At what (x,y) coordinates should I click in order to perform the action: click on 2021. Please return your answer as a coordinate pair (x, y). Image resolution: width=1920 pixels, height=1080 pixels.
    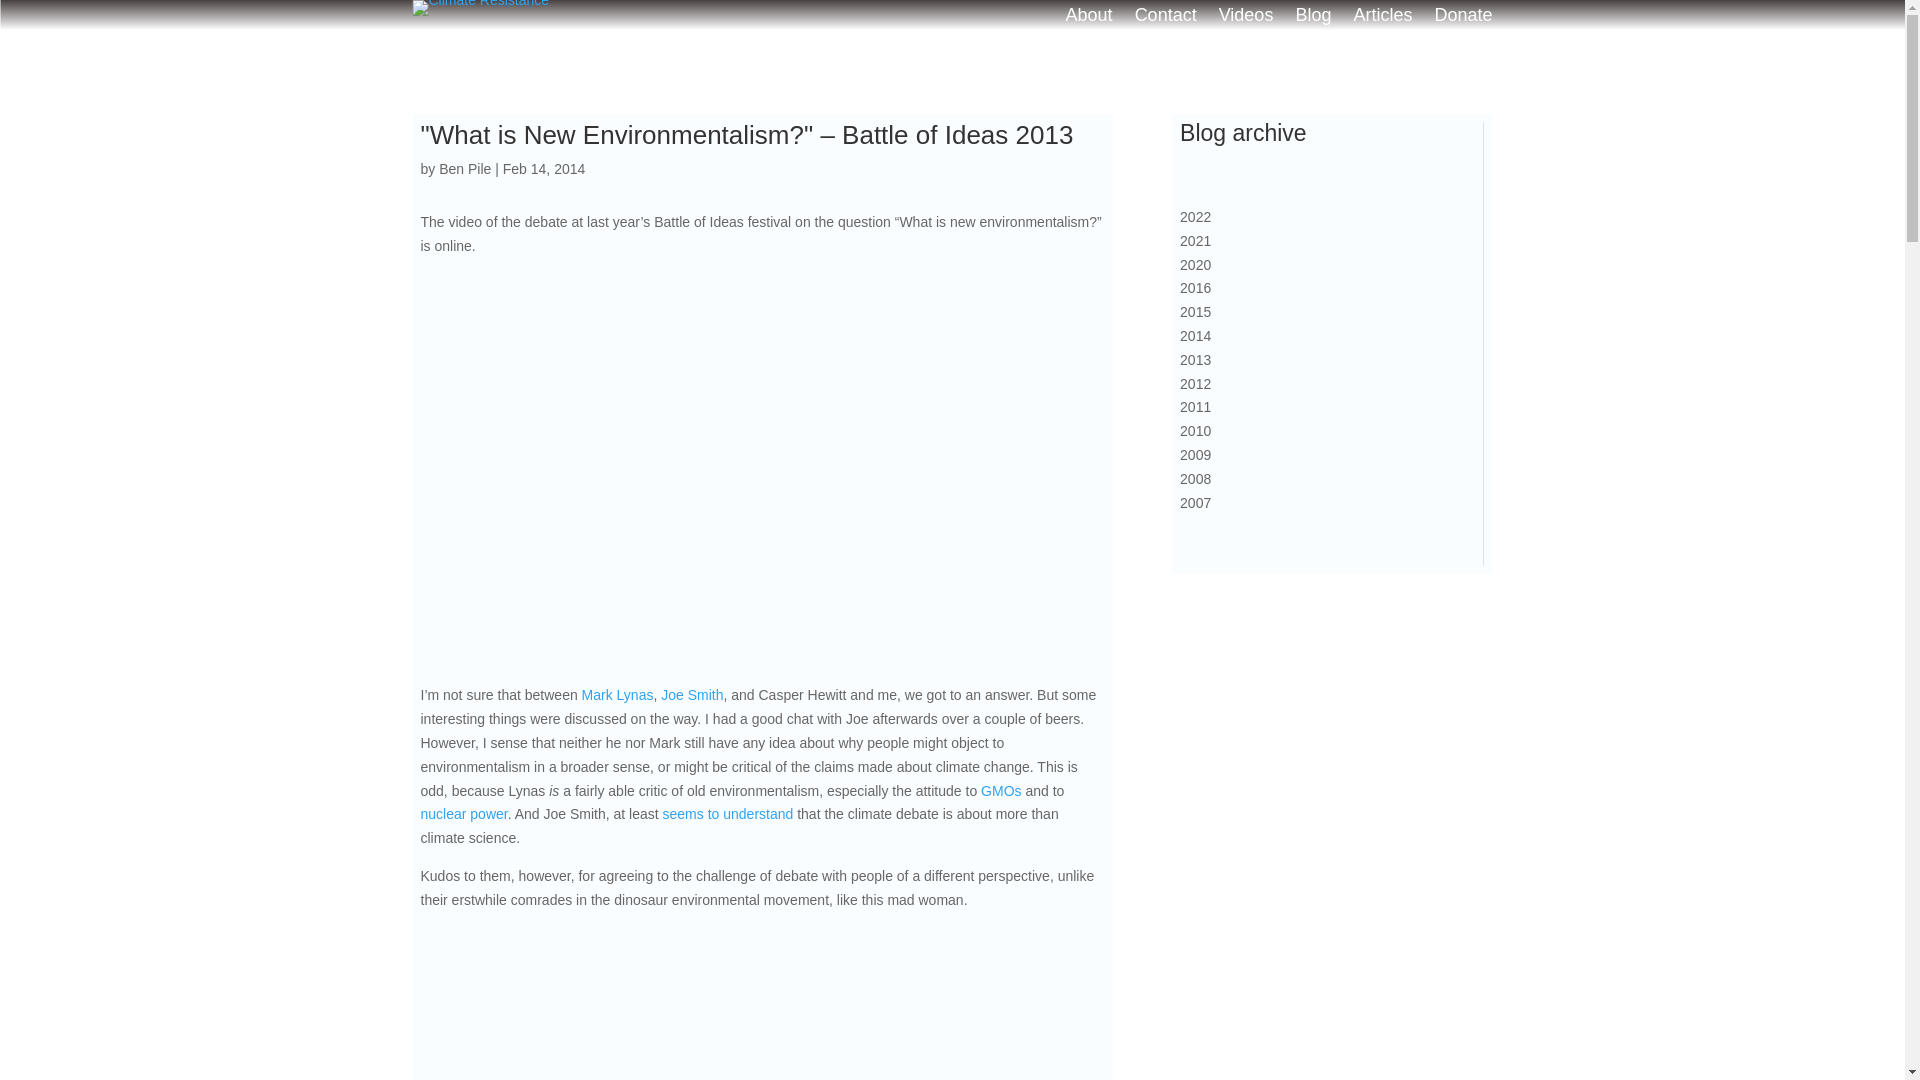
    Looking at the image, I should click on (1316, 253).